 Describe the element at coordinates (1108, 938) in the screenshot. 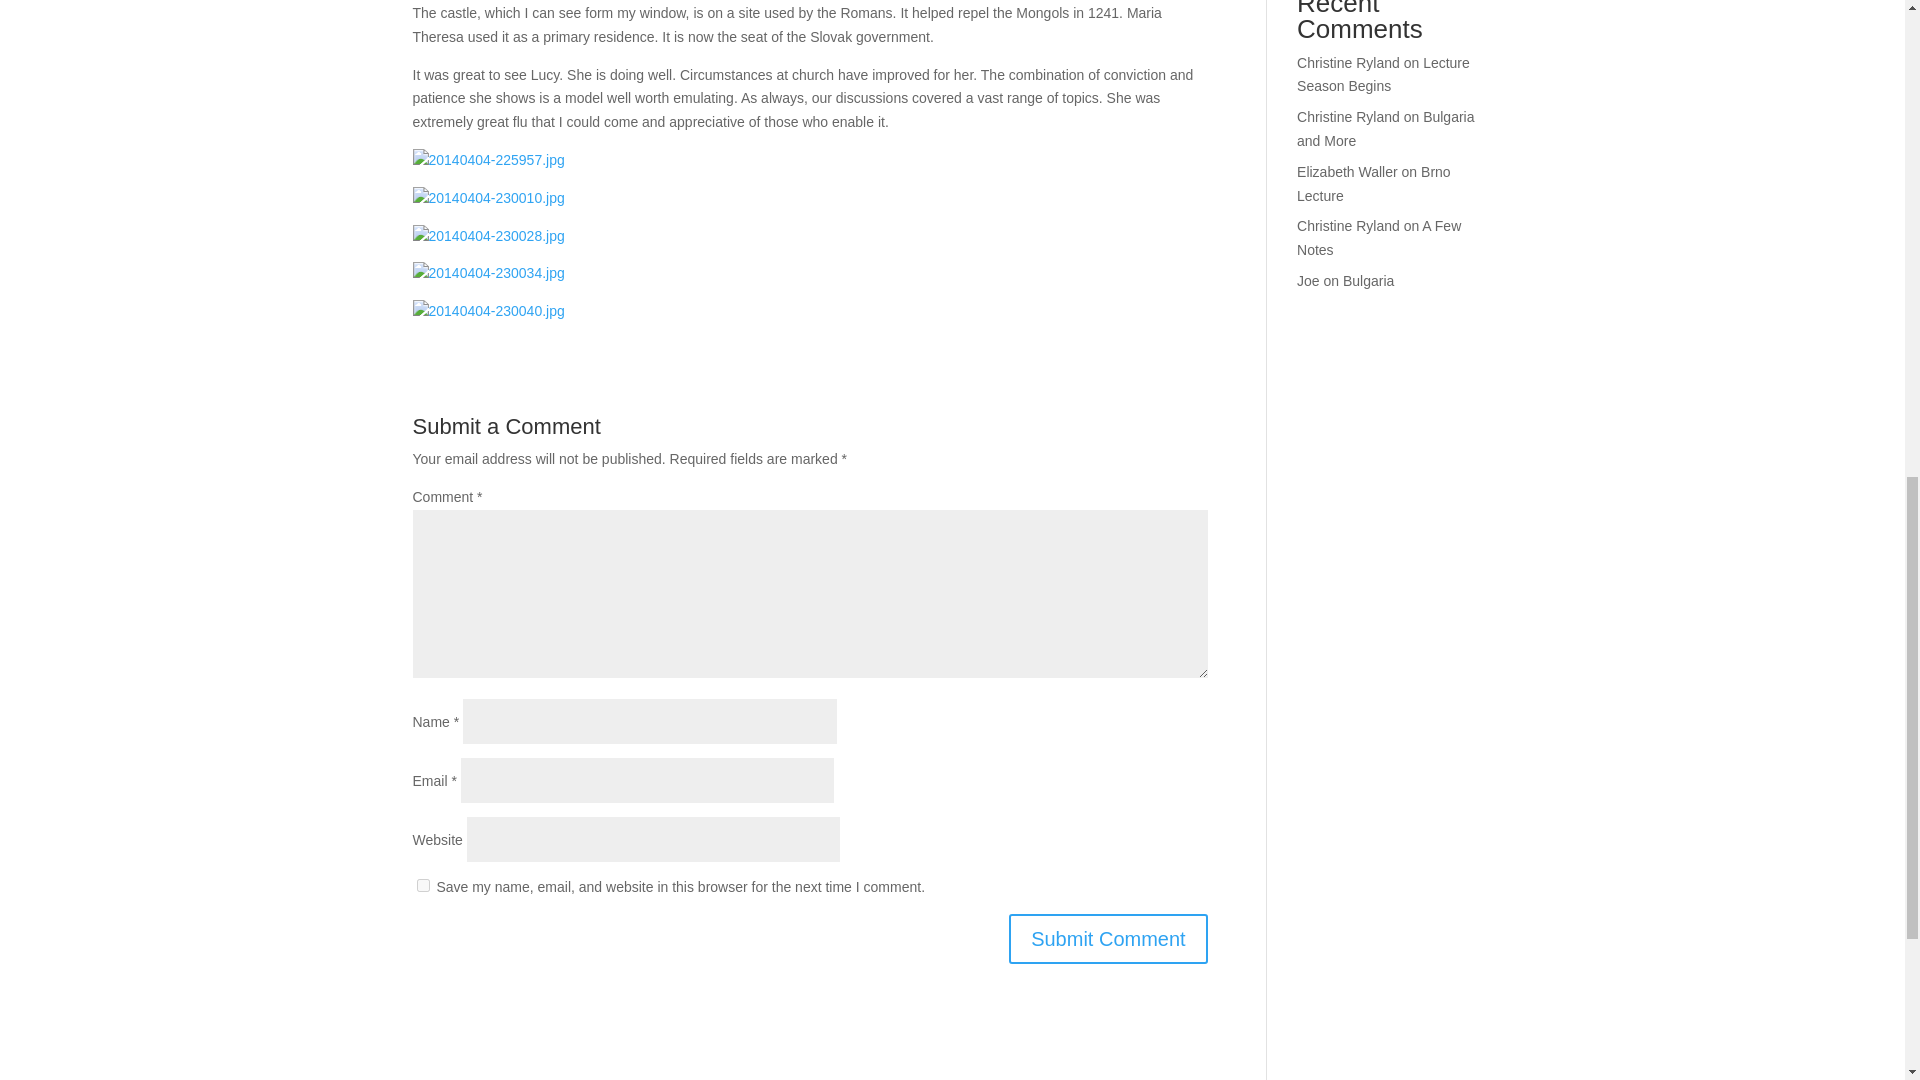

I see `Submit Comment` at that location.